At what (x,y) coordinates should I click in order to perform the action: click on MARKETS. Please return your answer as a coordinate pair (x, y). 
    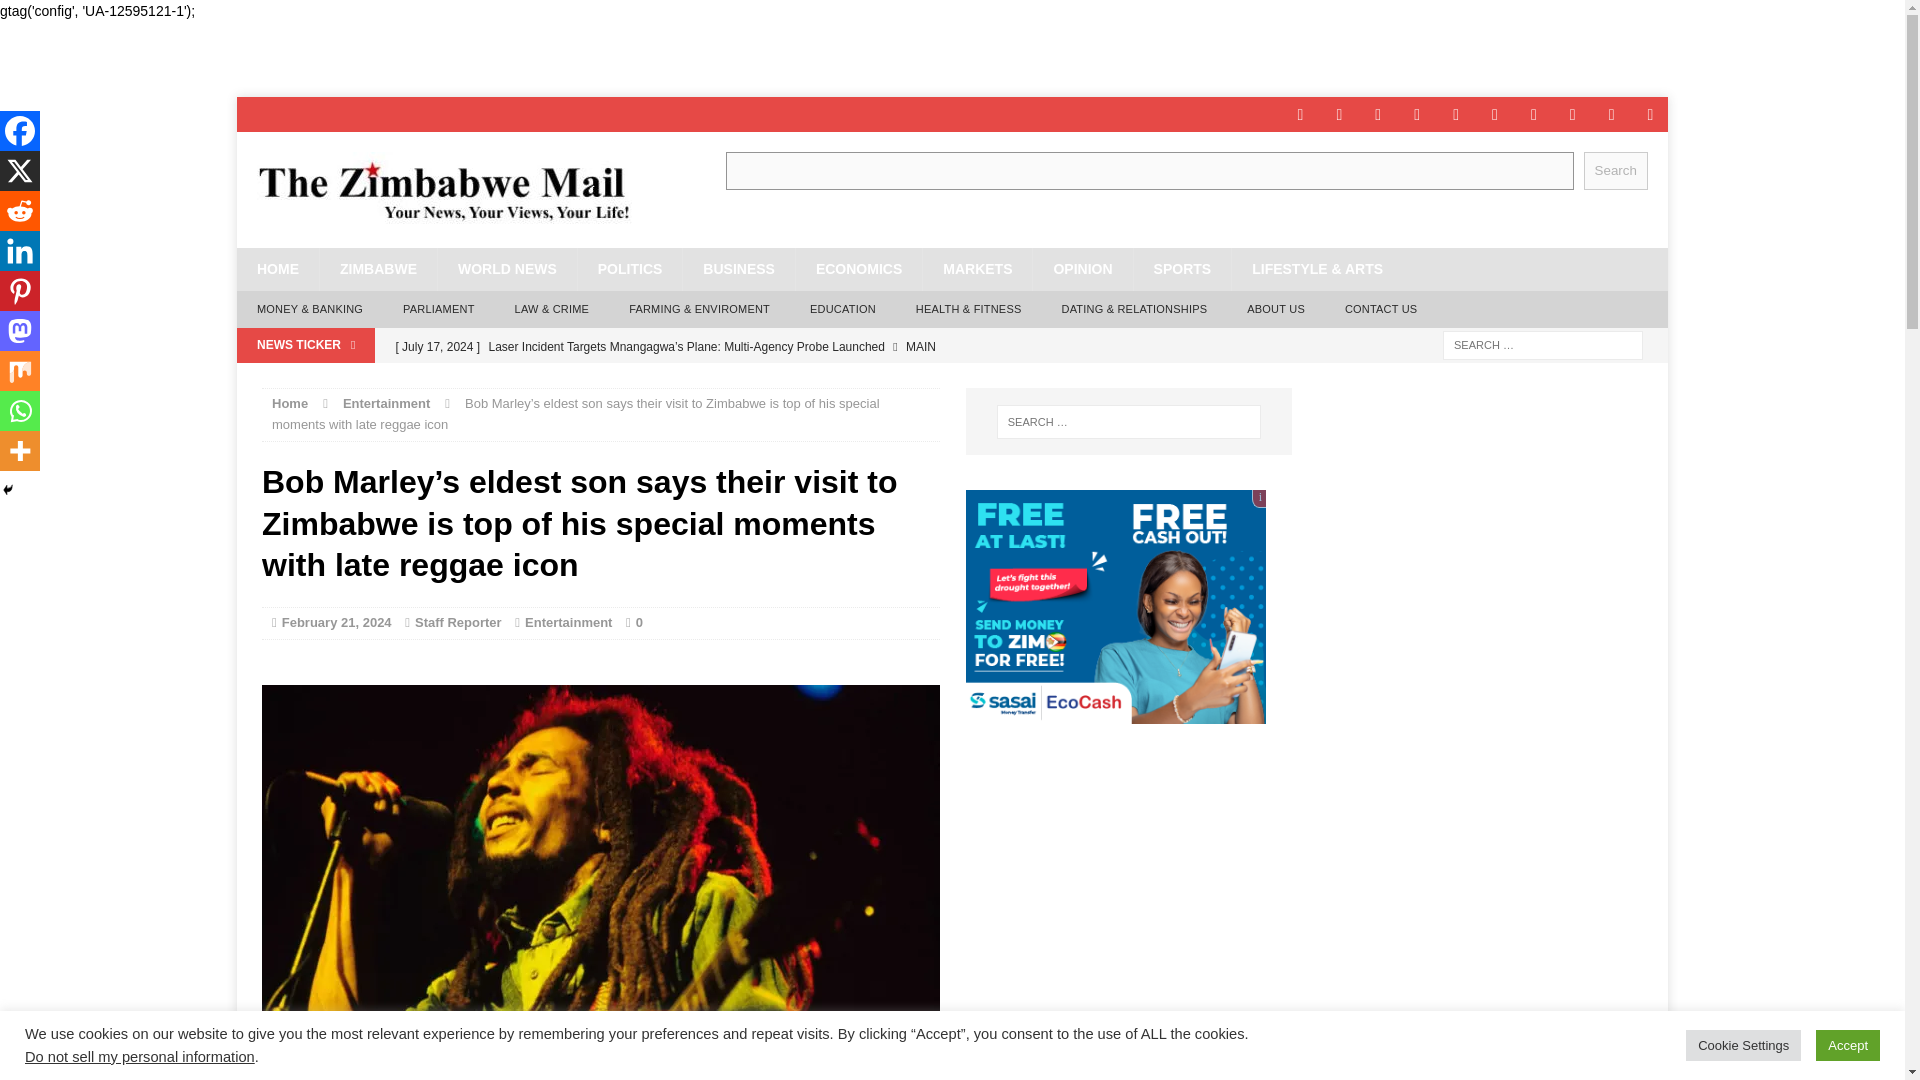
    Looking at the image, I should click on (976, 269).